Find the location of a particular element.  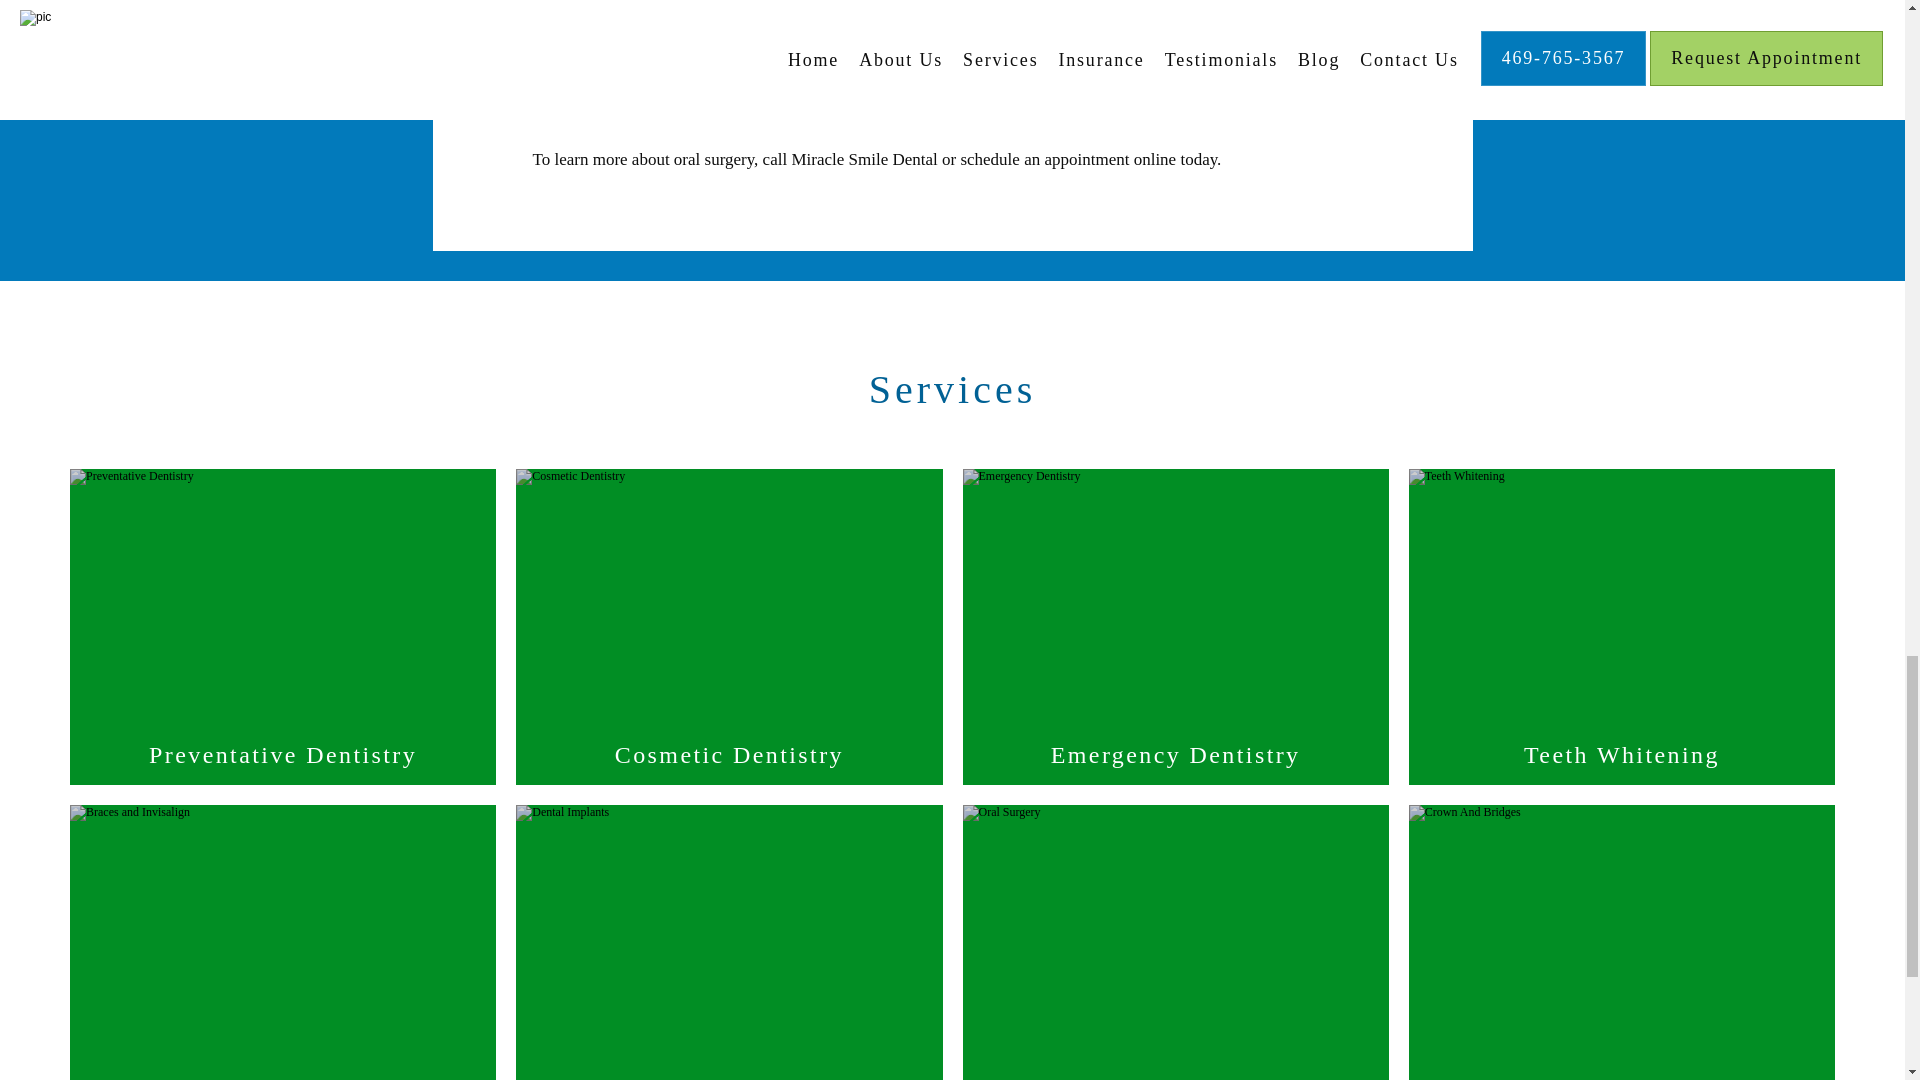

Crown and Bridges is located at coordinates (1622, 1070).